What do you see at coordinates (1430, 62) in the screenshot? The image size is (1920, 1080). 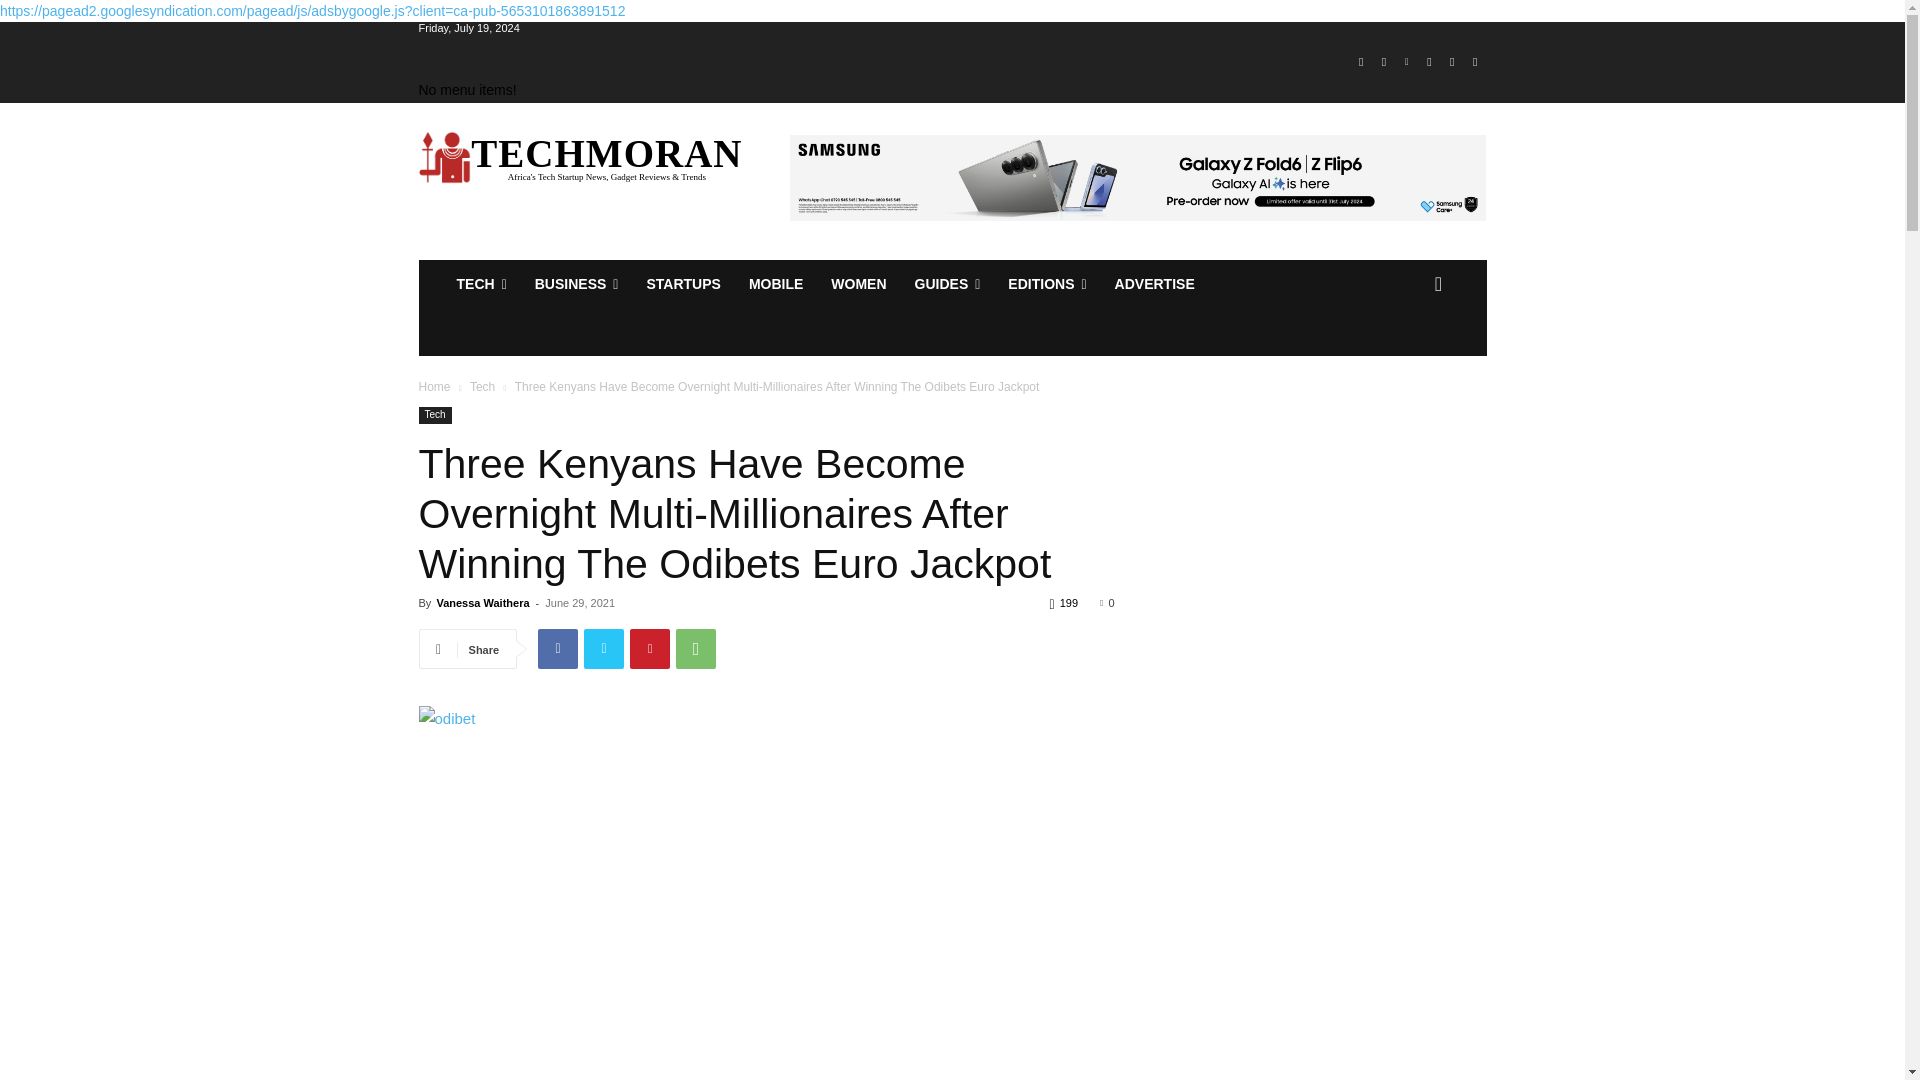 I see `Telegram` at bounding box center [1430, 62].